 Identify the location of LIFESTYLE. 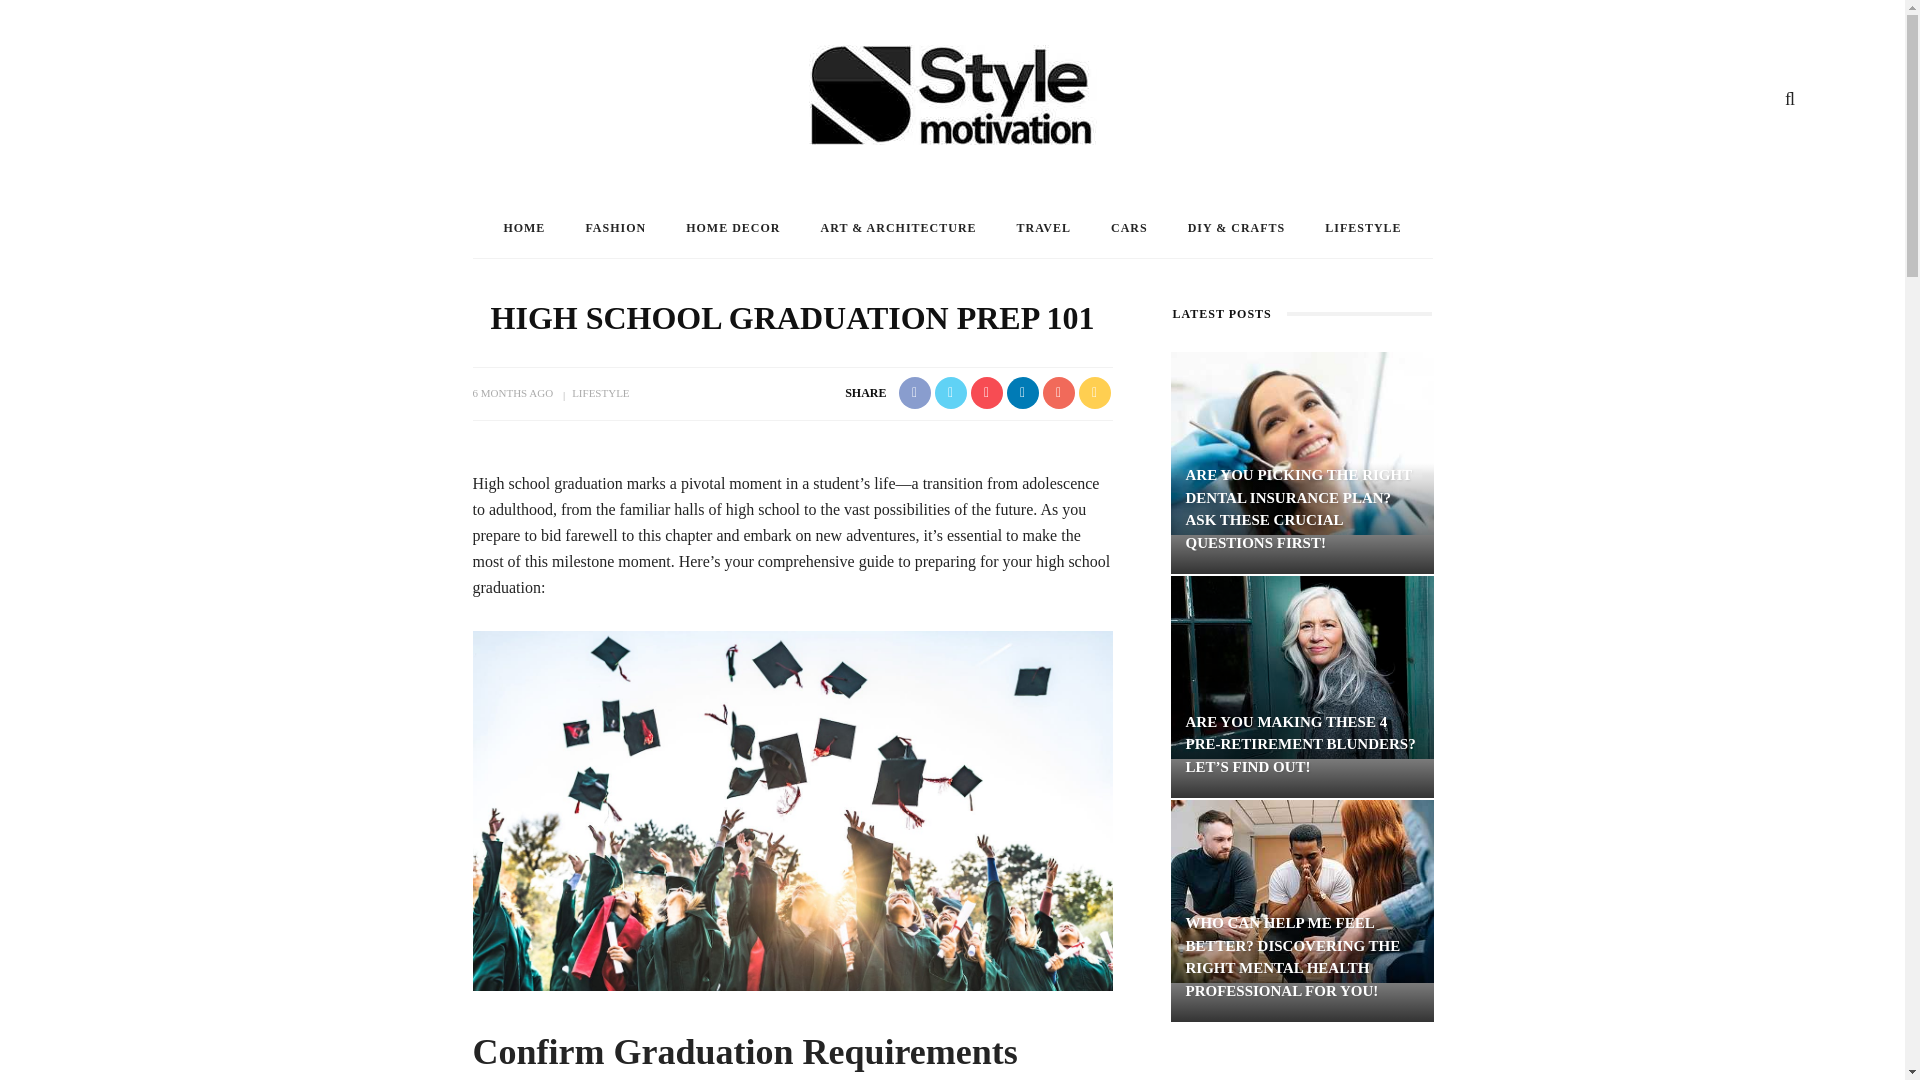
(600, 392).